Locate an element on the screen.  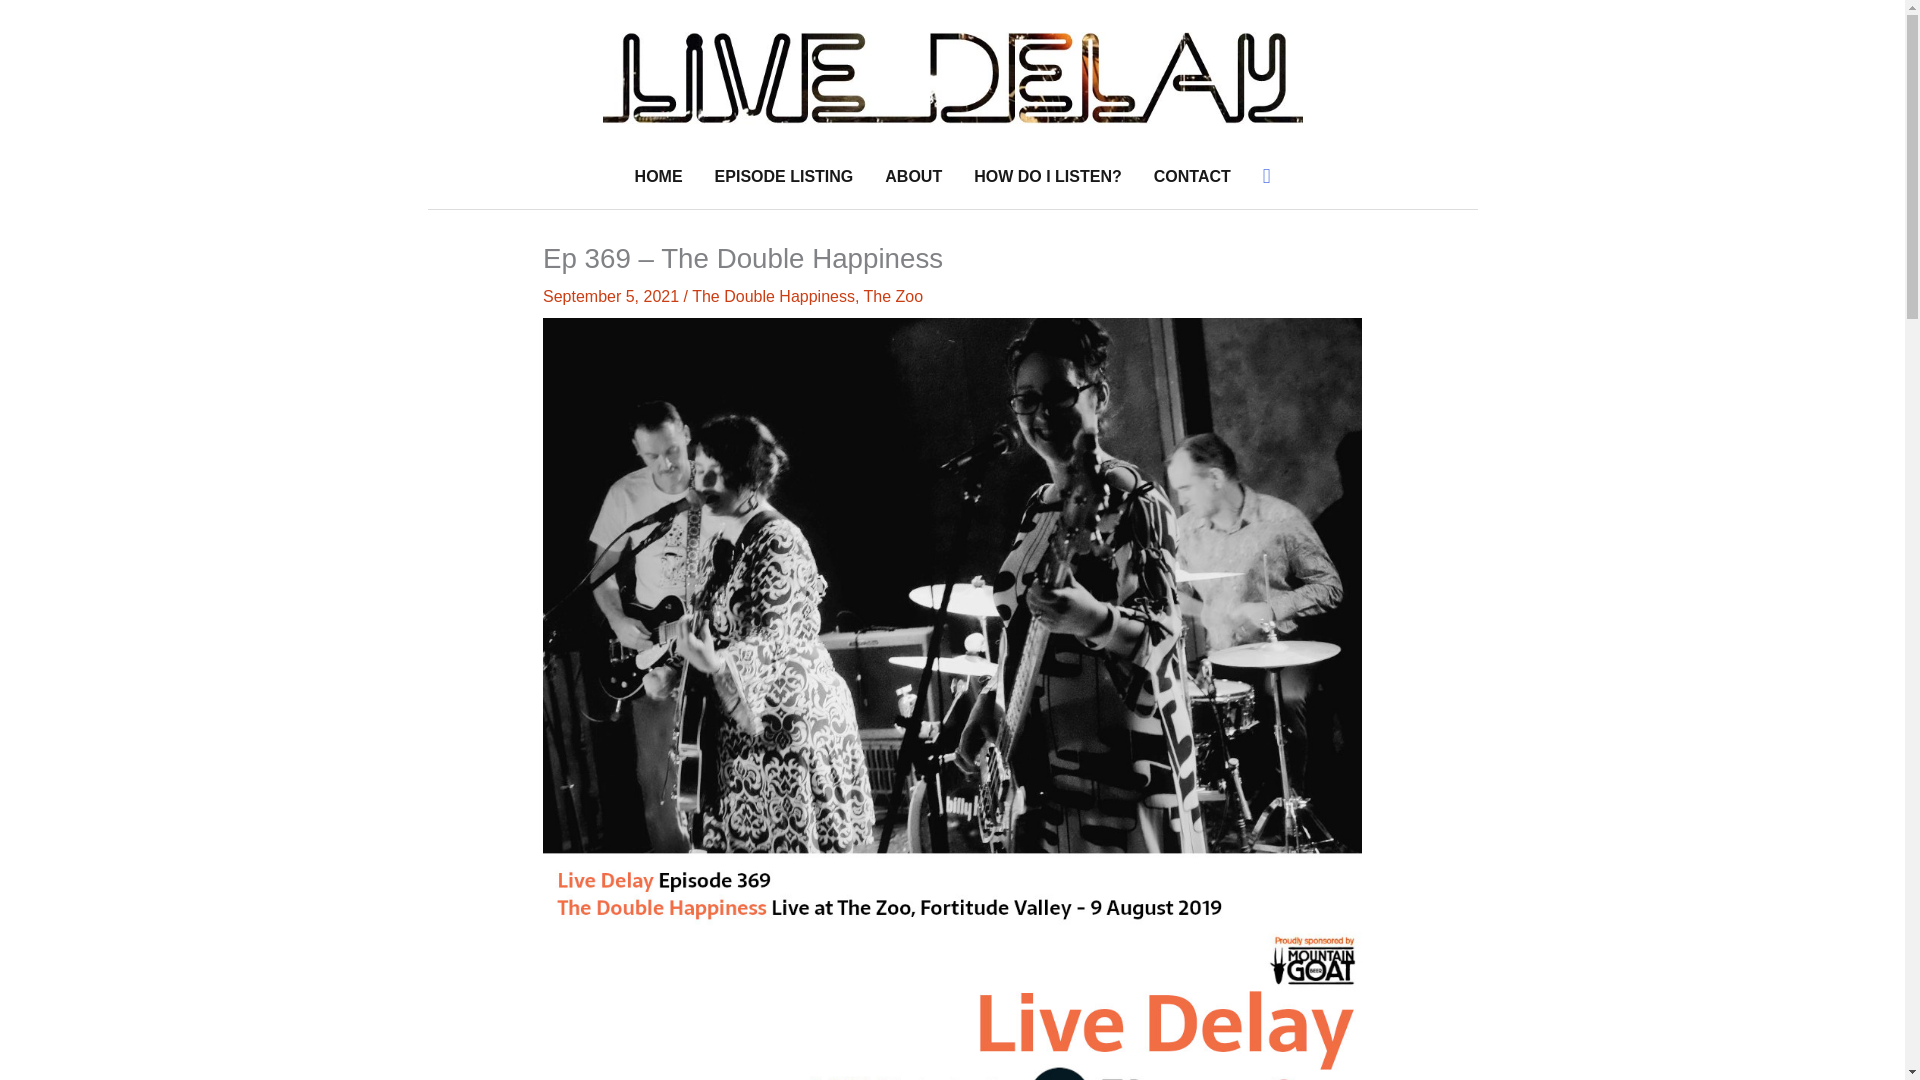
HOME is located at coordinates (658, 176).